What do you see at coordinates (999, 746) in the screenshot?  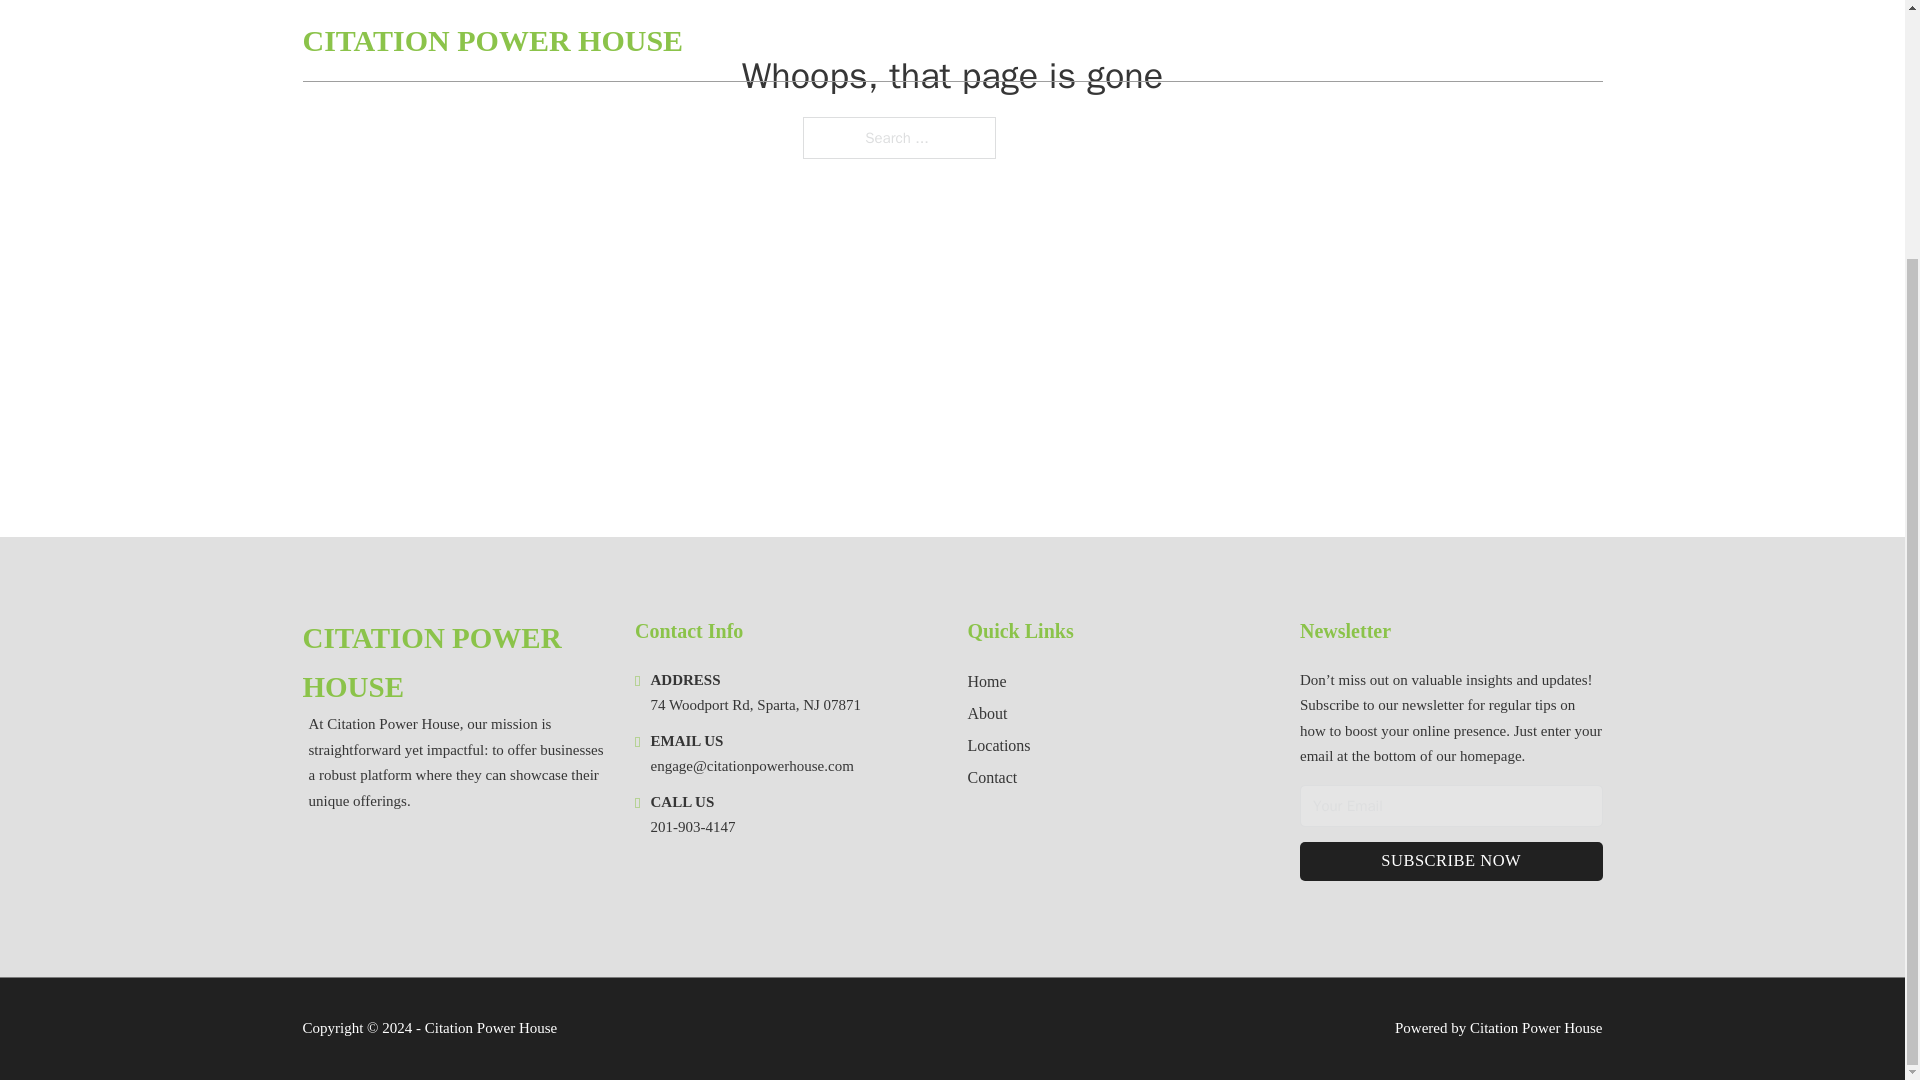 I see `Locations` at bounding box center [999, 746].